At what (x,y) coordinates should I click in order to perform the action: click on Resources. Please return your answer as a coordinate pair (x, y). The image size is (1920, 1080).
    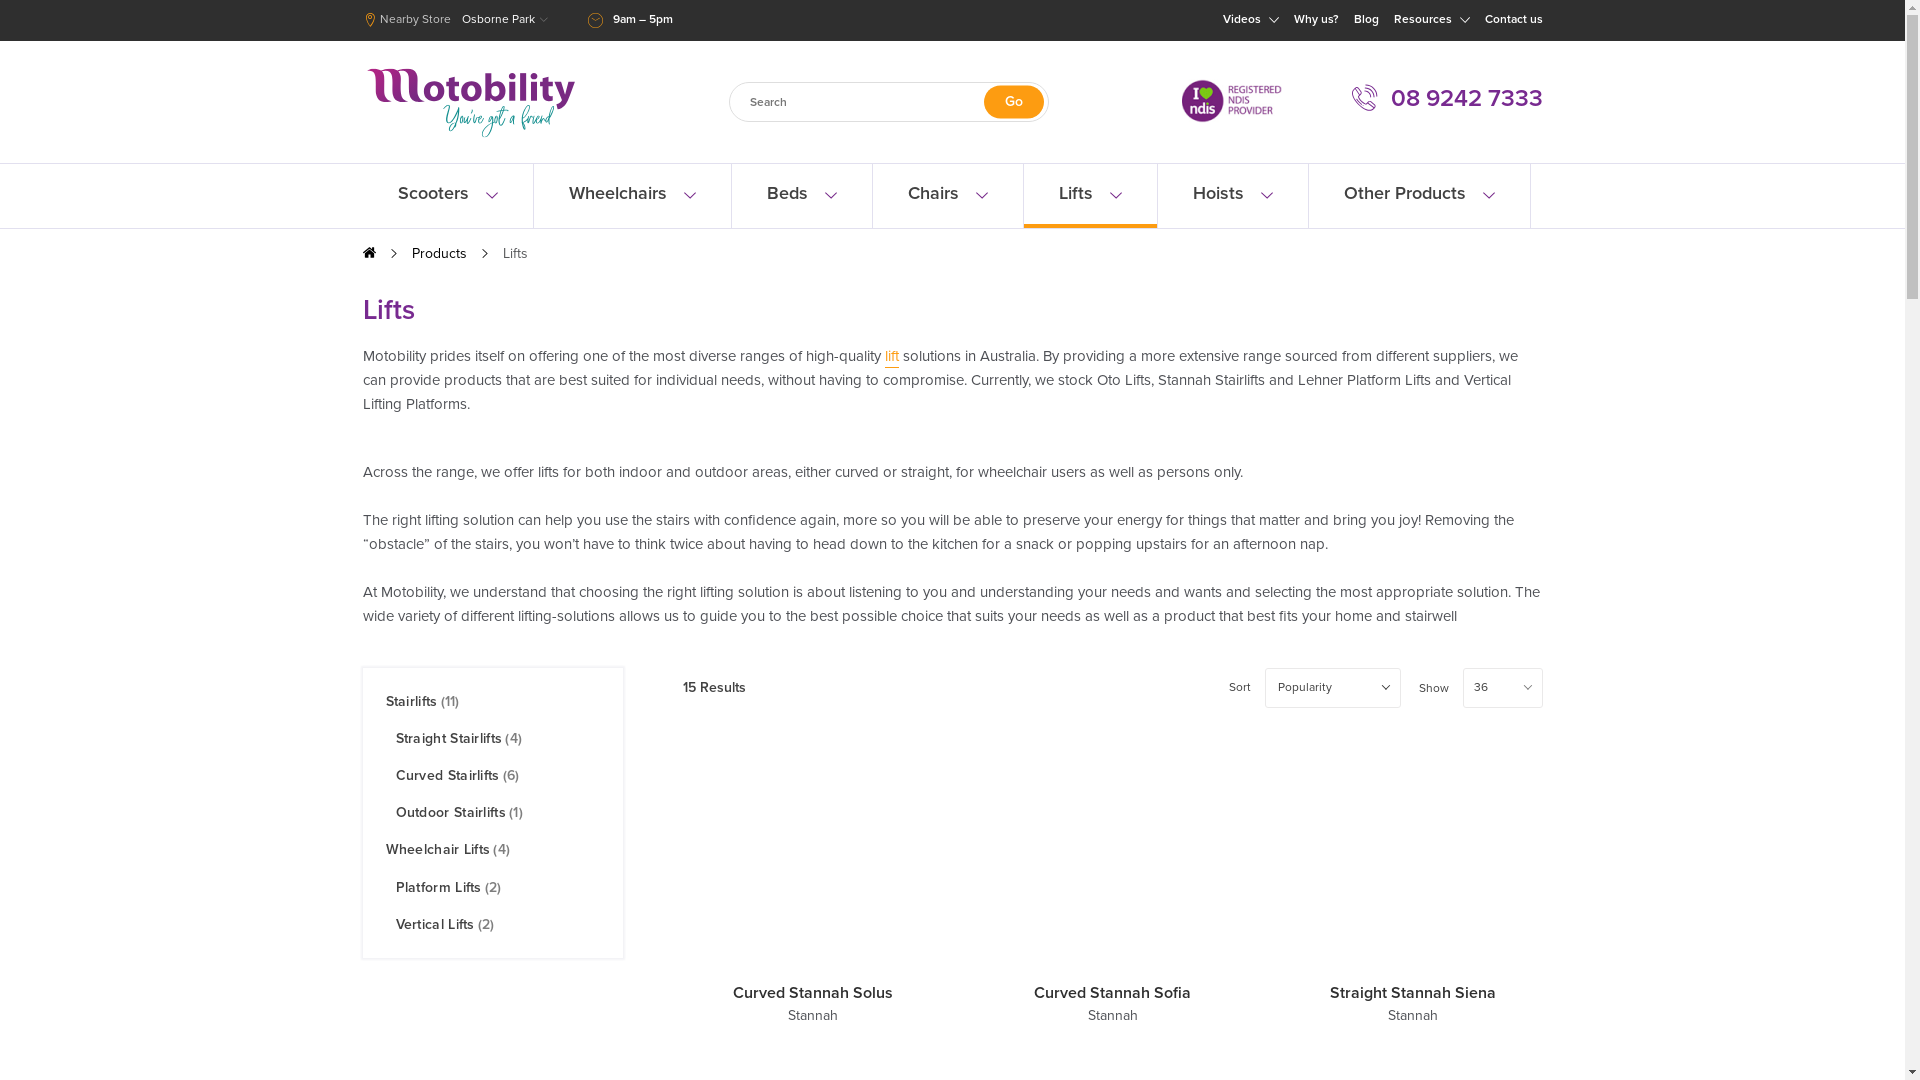
    Looking at the image, I should click on (1432, 20).